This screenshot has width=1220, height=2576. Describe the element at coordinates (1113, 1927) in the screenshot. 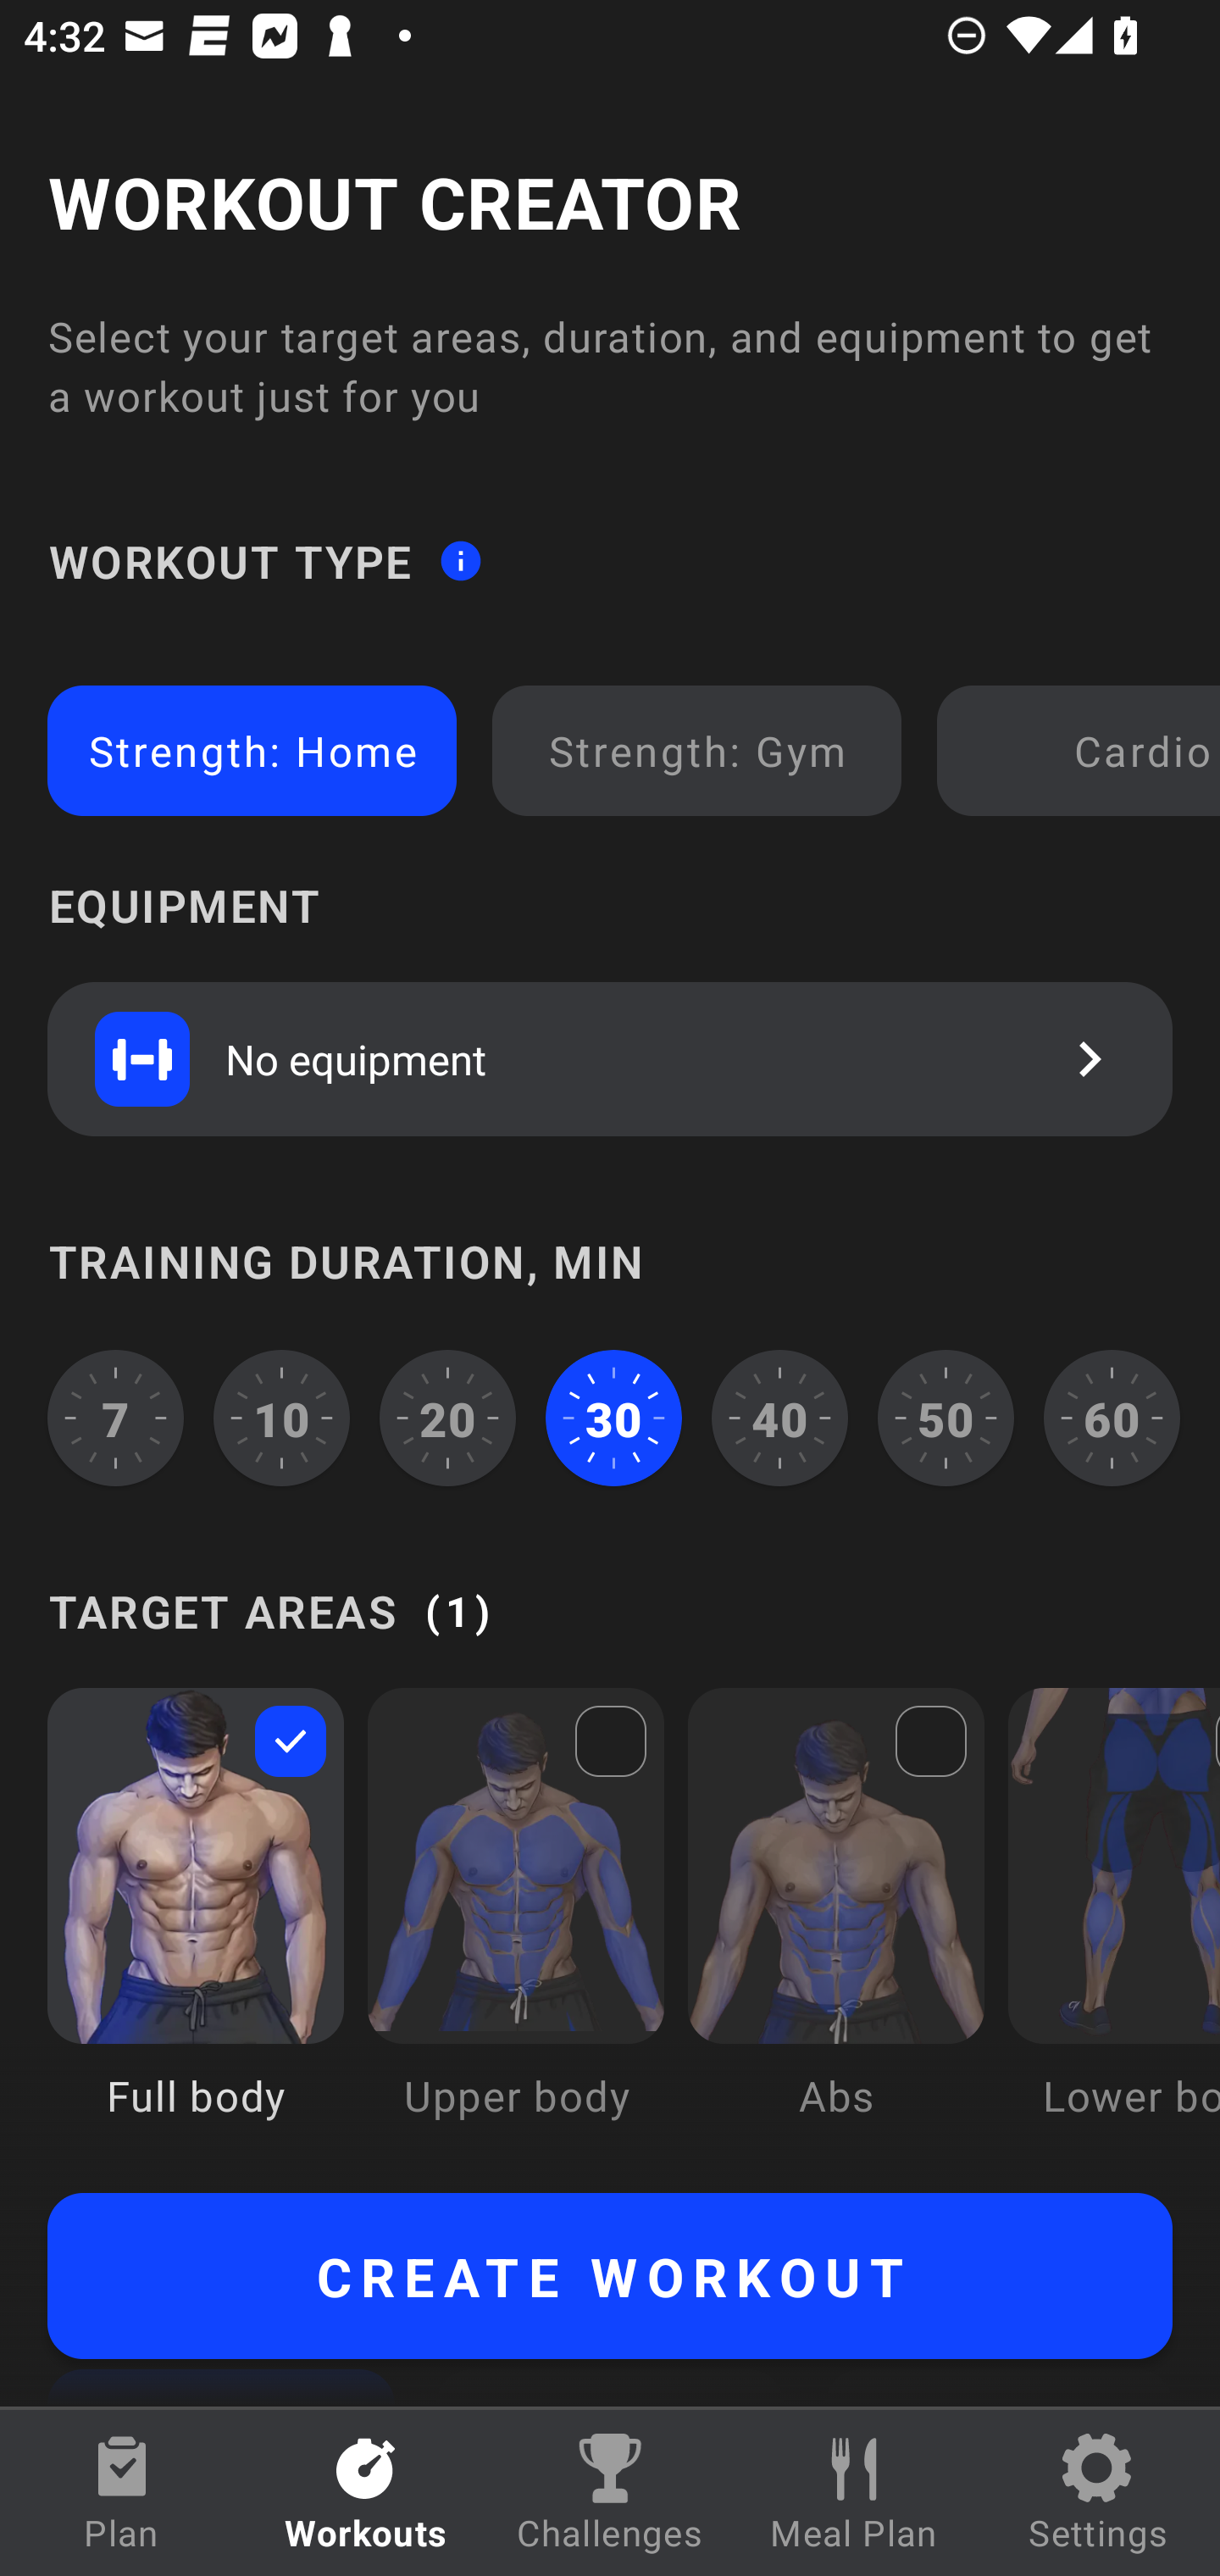

I see `Lower body` at that location.